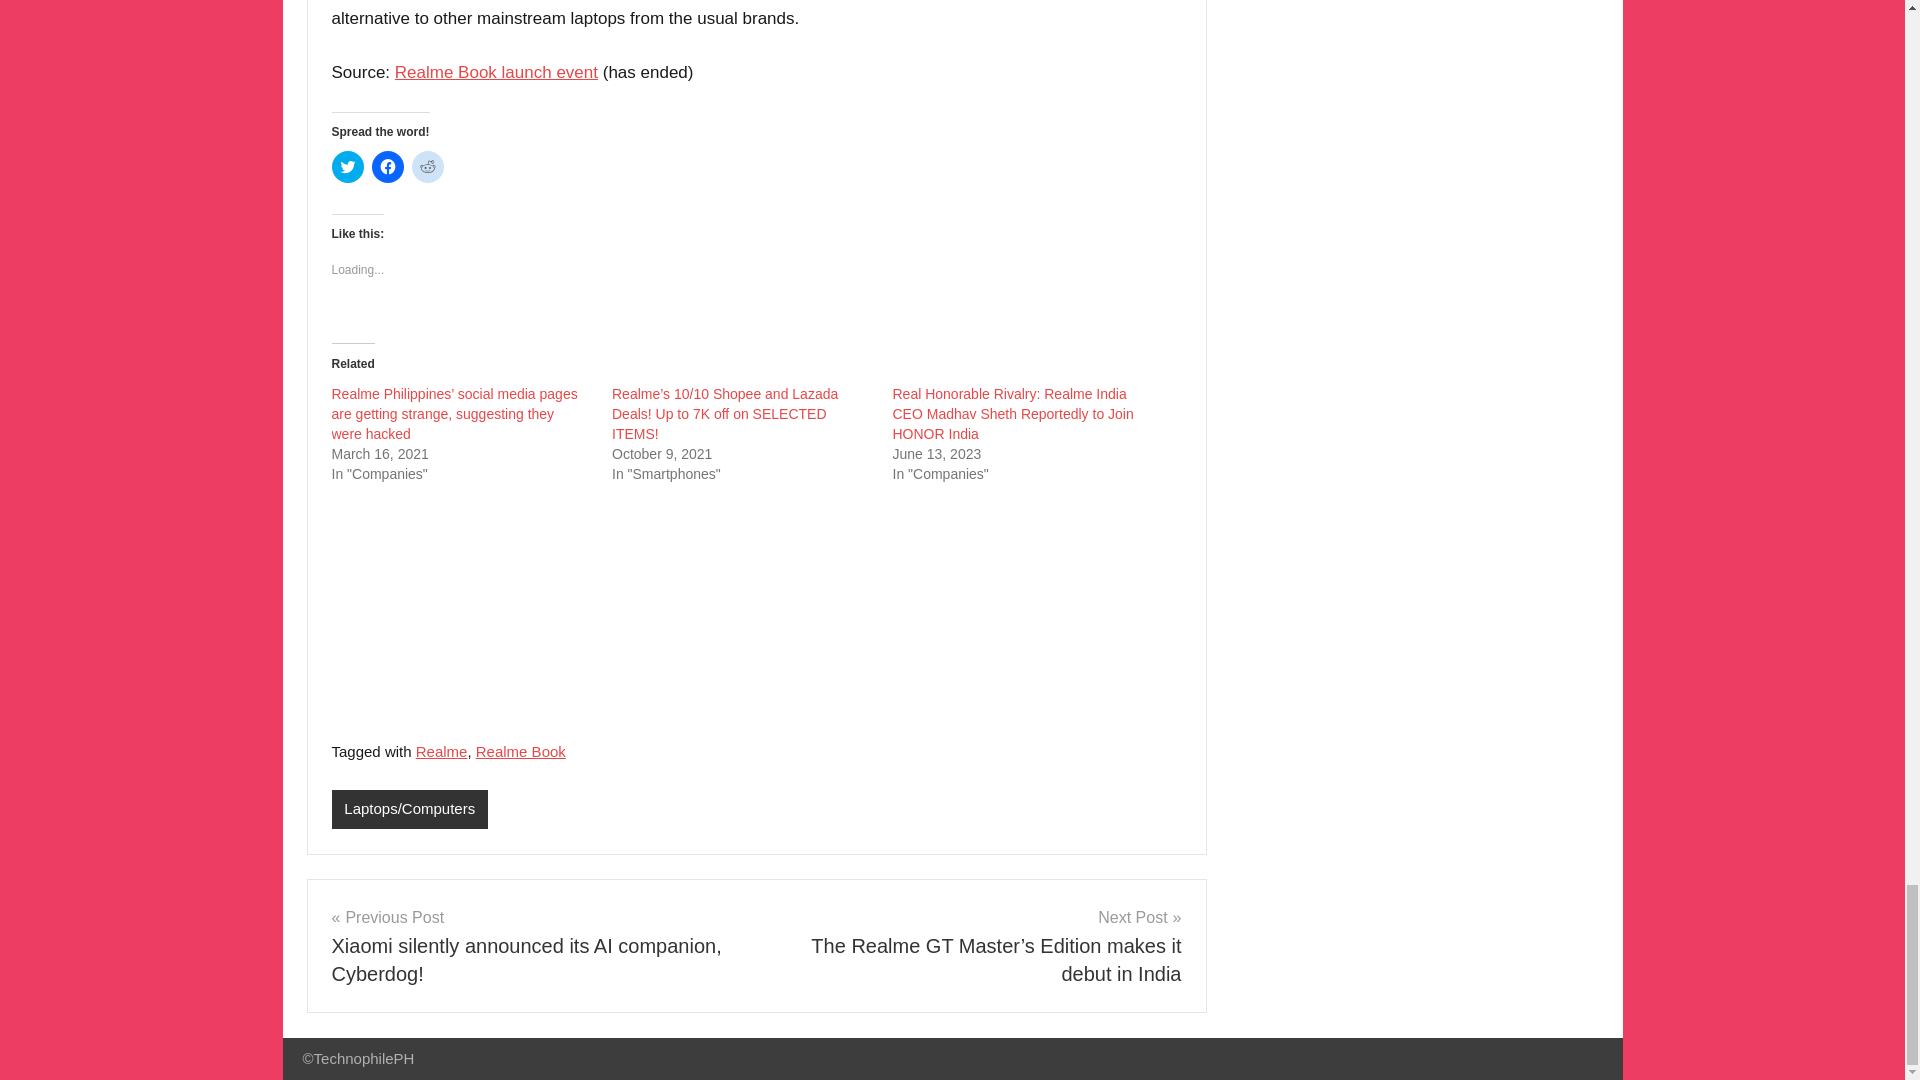 The image size is (1920, 1080). What do you see at coordinates (348, 166) in the screenshot?
I see `Click to share on Twitter` at bounding box center [348, 166].